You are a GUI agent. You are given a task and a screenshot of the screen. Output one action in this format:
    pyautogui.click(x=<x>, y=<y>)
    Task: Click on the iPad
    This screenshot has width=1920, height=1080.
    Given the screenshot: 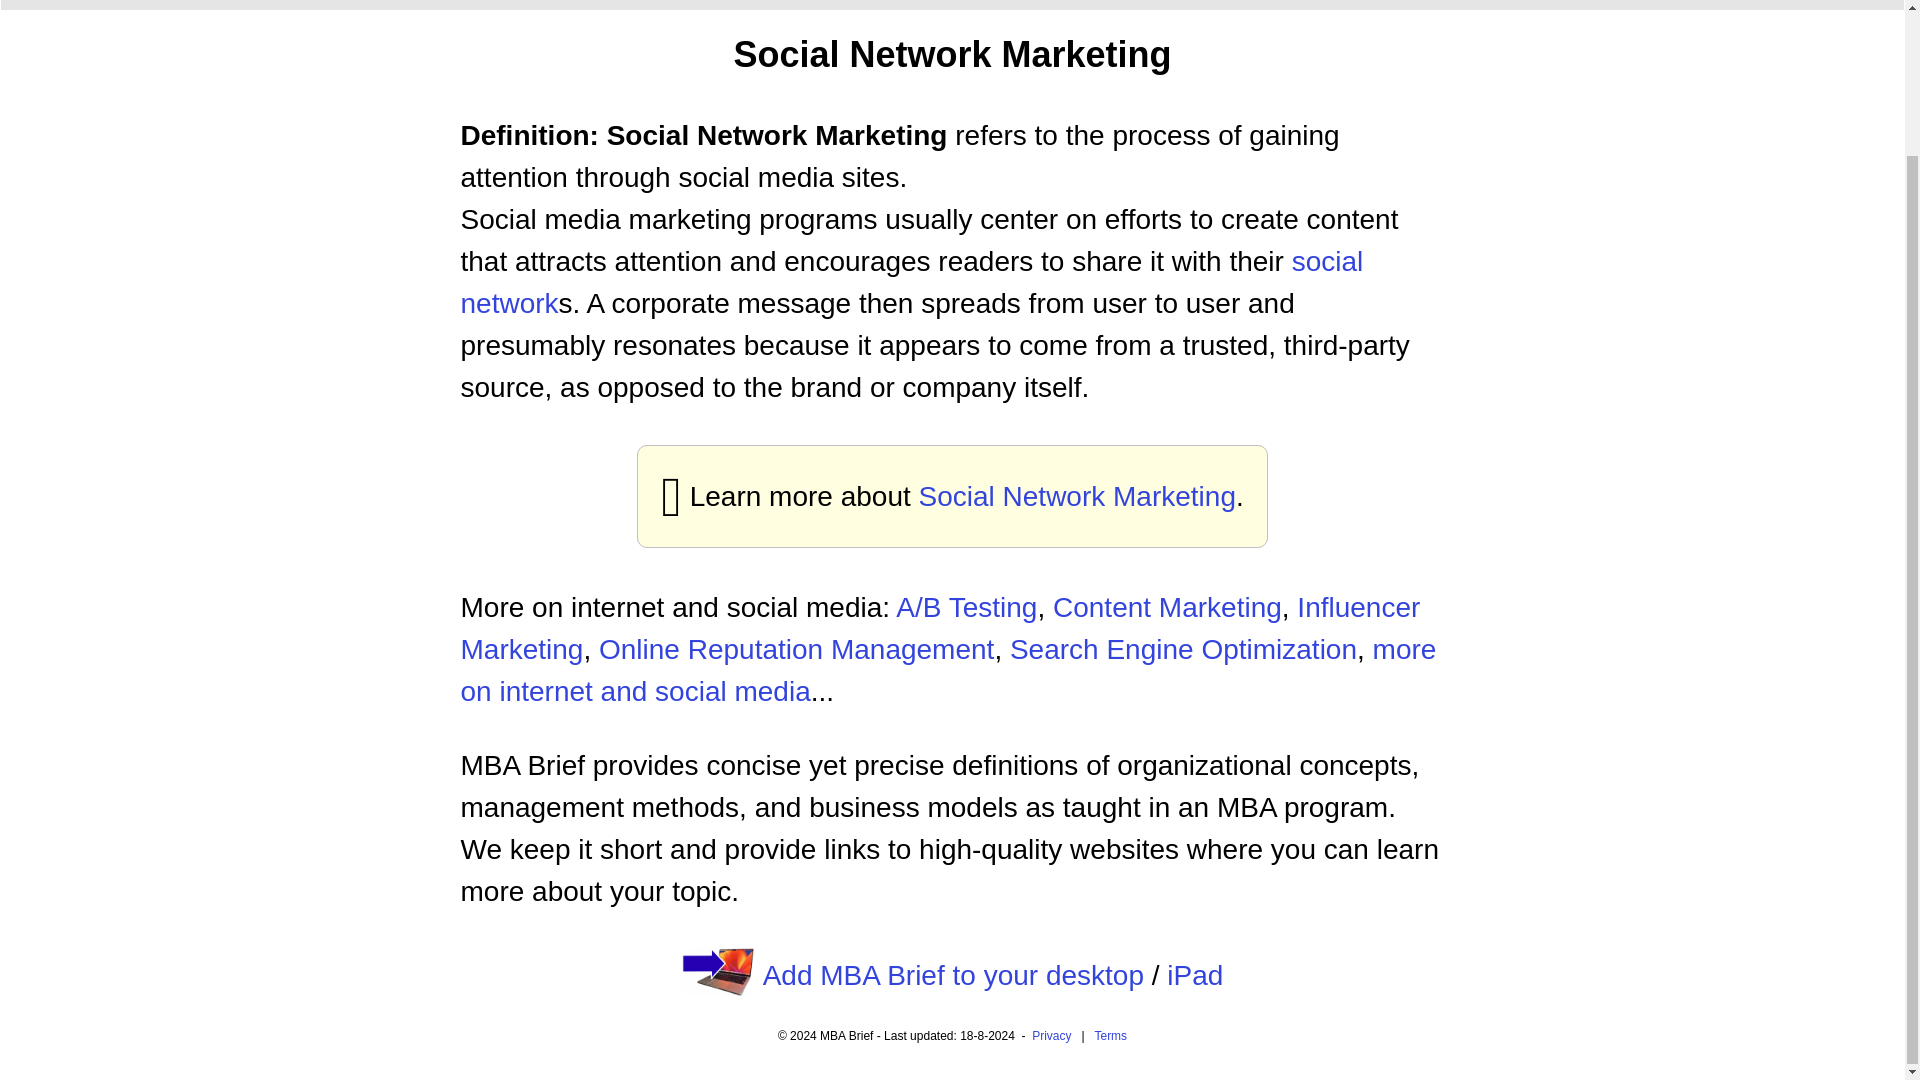 What is the action you would take?
    pyautogui.click(x=1195, y=976)
    